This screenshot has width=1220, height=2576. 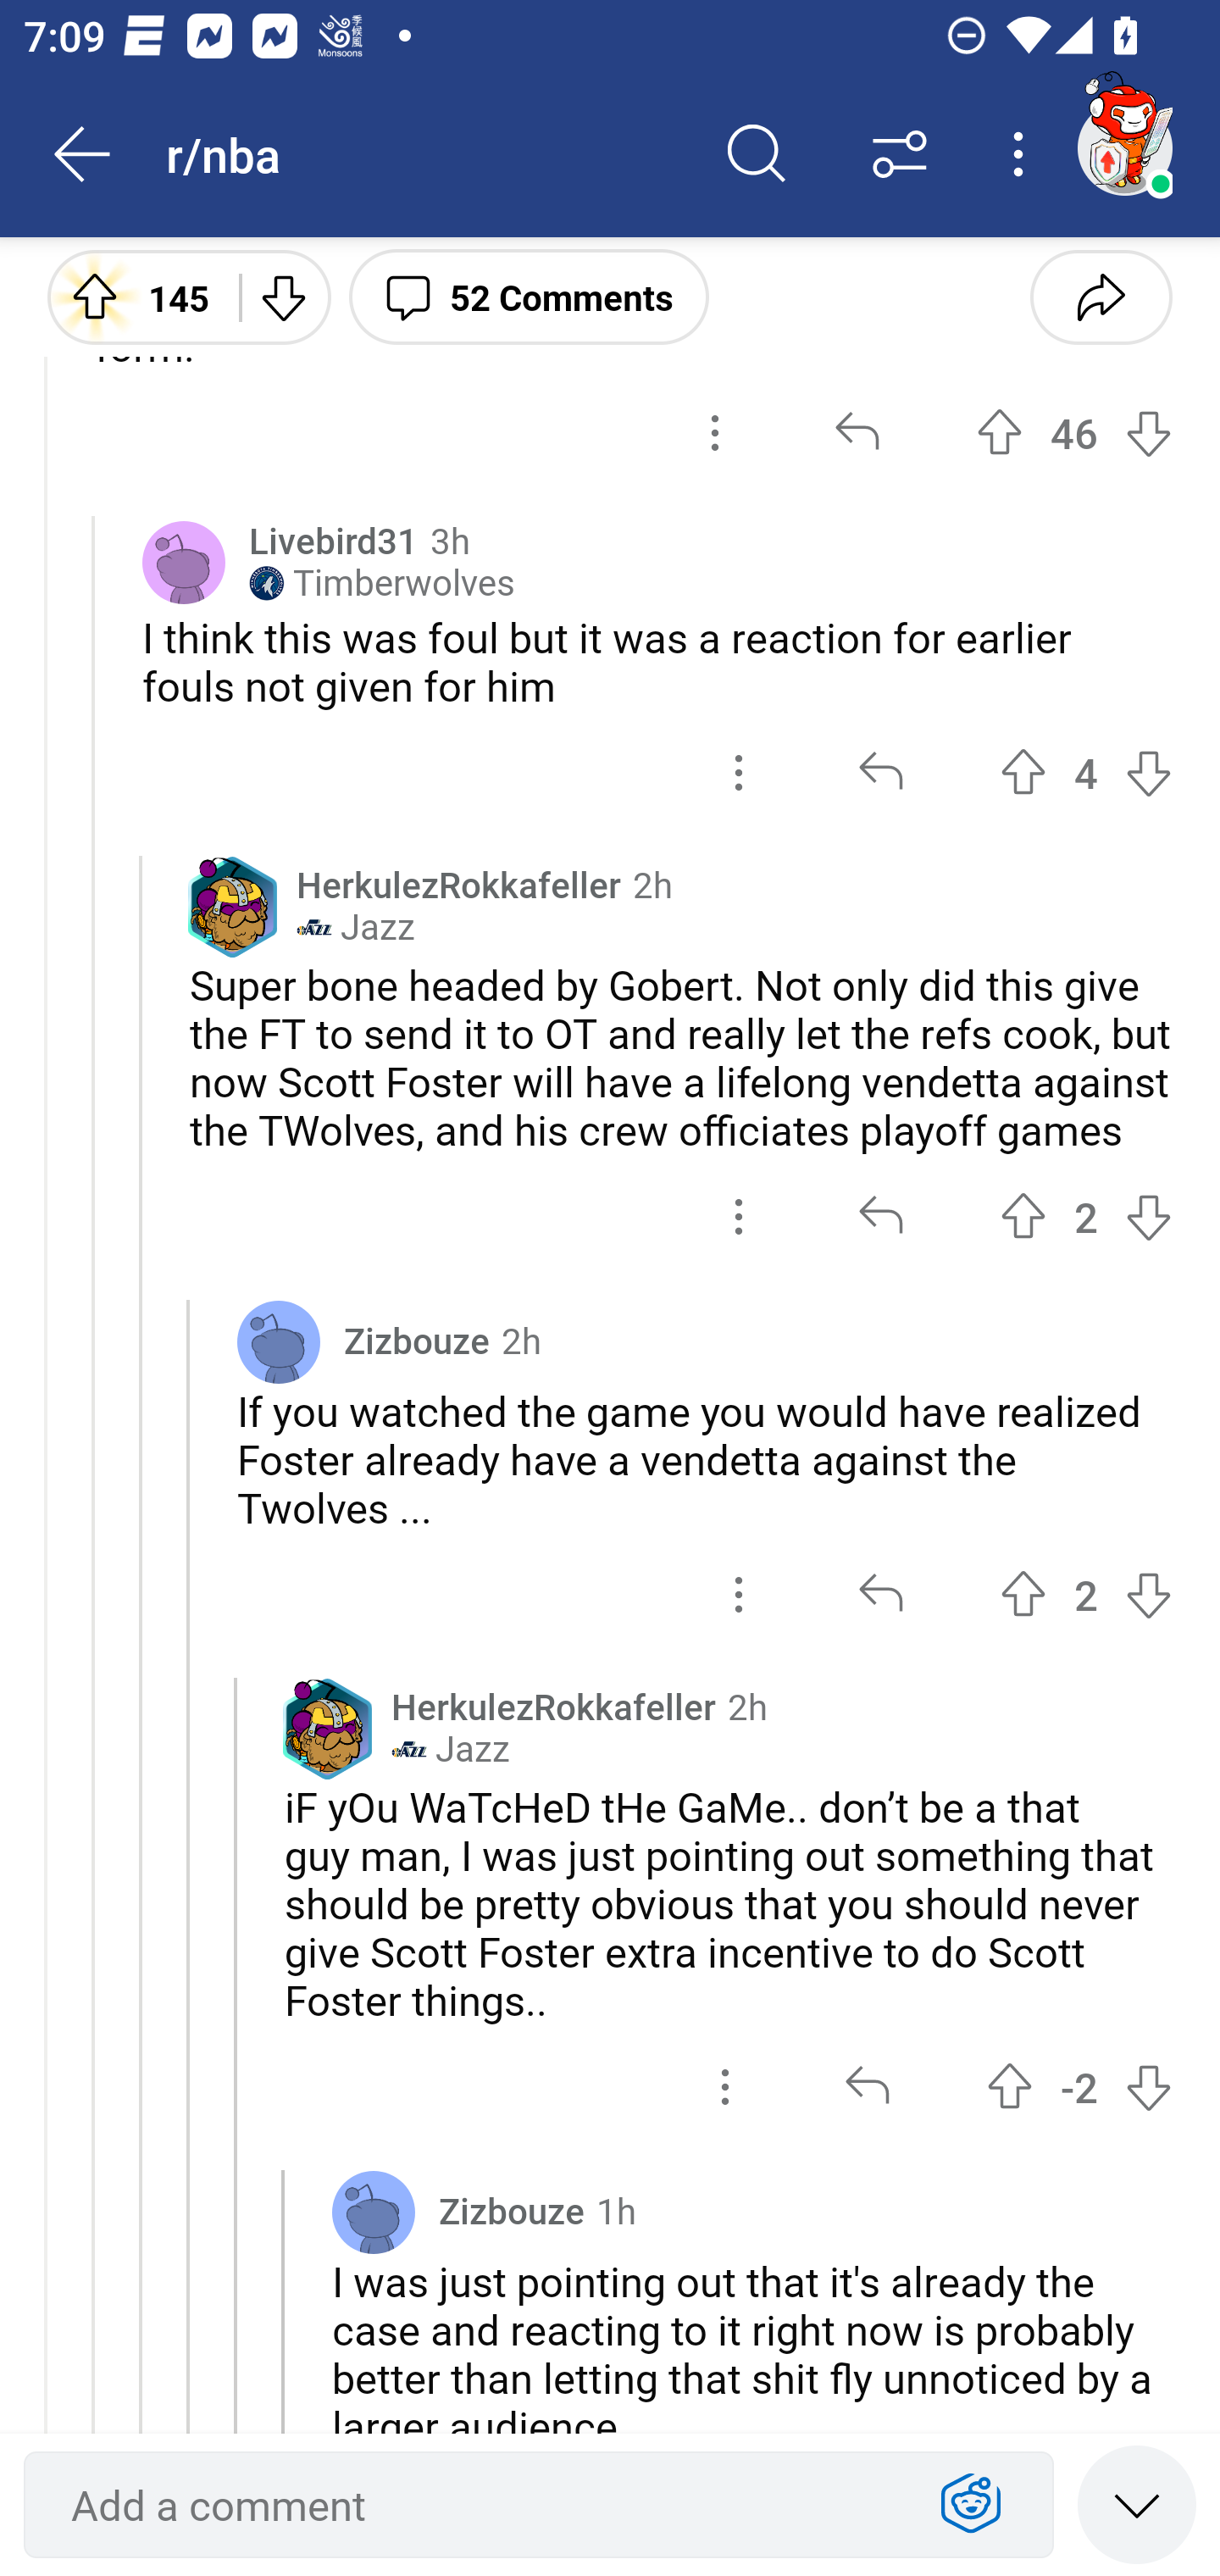 I want to click on Avatar, so click(x=373, y=2212).